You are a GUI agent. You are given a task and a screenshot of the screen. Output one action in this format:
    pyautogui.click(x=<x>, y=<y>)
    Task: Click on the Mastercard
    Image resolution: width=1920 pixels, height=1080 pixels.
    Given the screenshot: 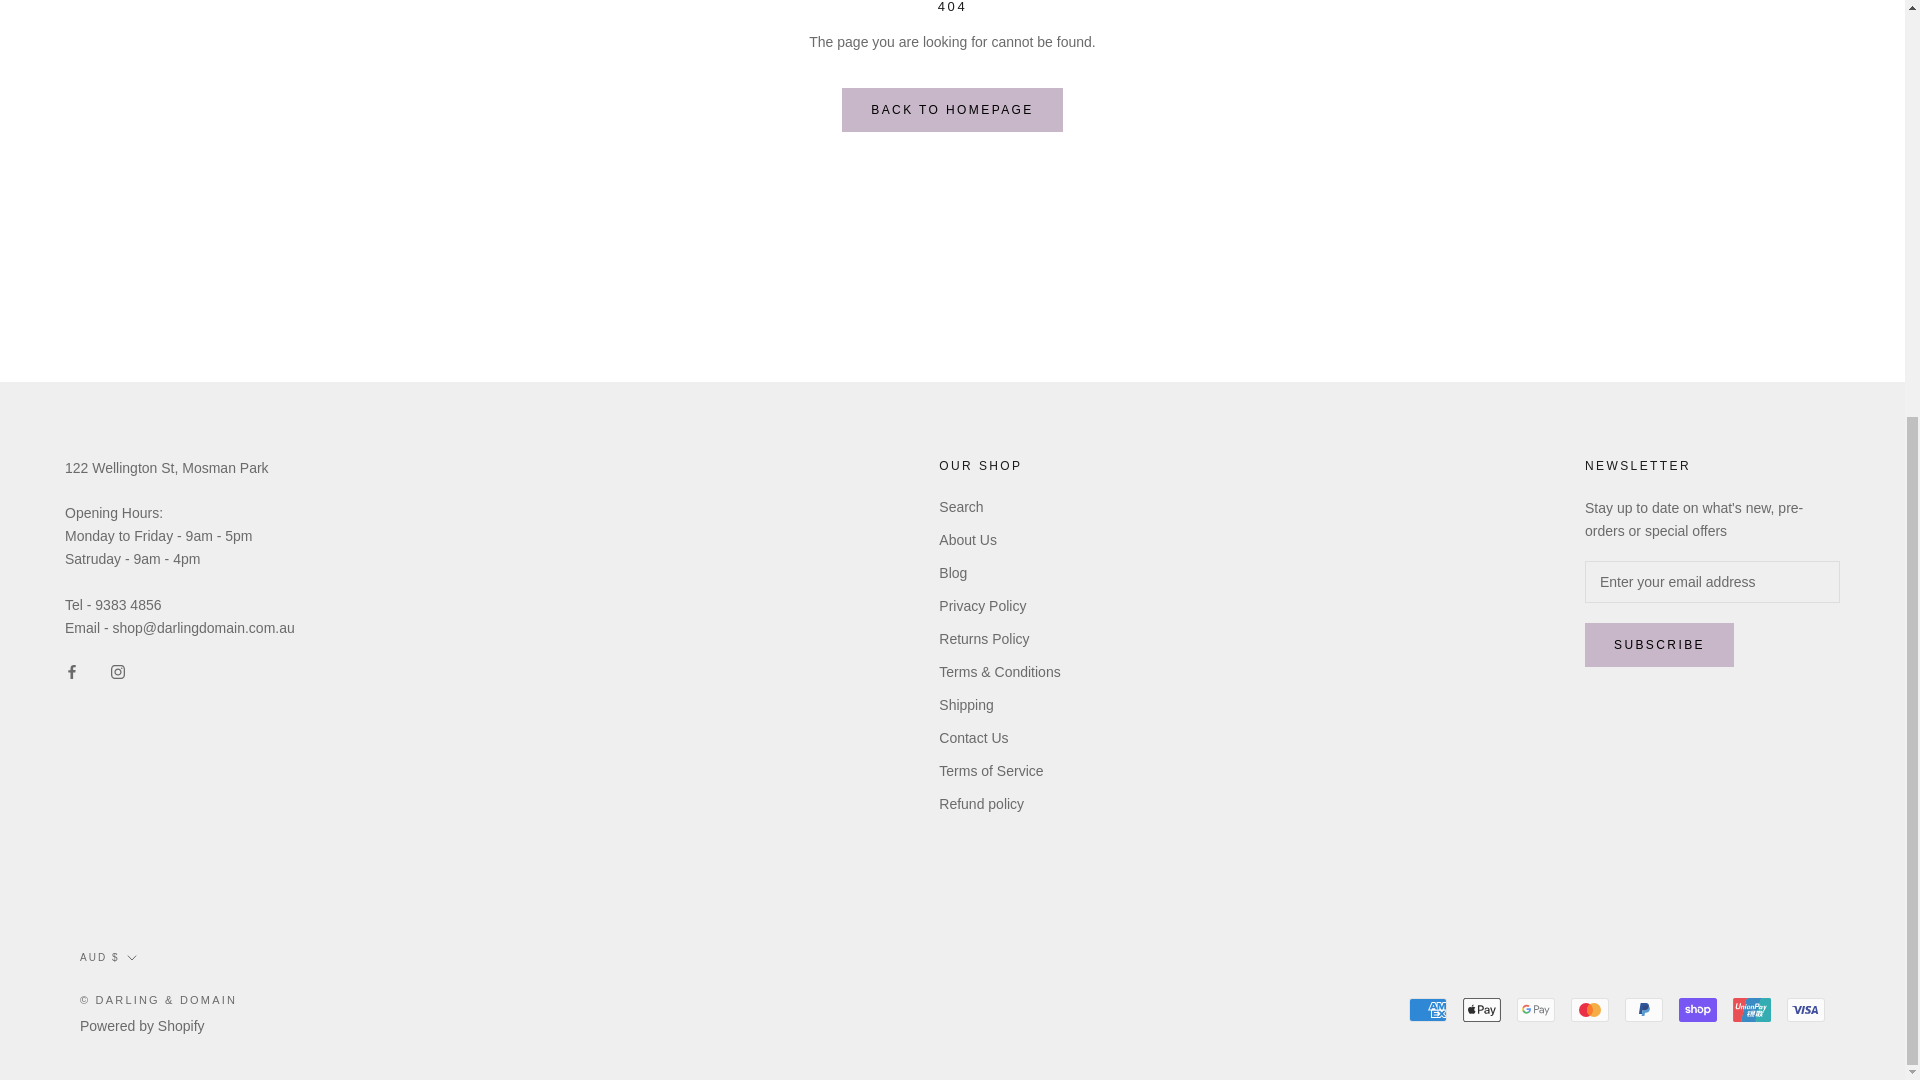 What is the action you would take?
    pyautogui.click(x=1589, y=1009)
    